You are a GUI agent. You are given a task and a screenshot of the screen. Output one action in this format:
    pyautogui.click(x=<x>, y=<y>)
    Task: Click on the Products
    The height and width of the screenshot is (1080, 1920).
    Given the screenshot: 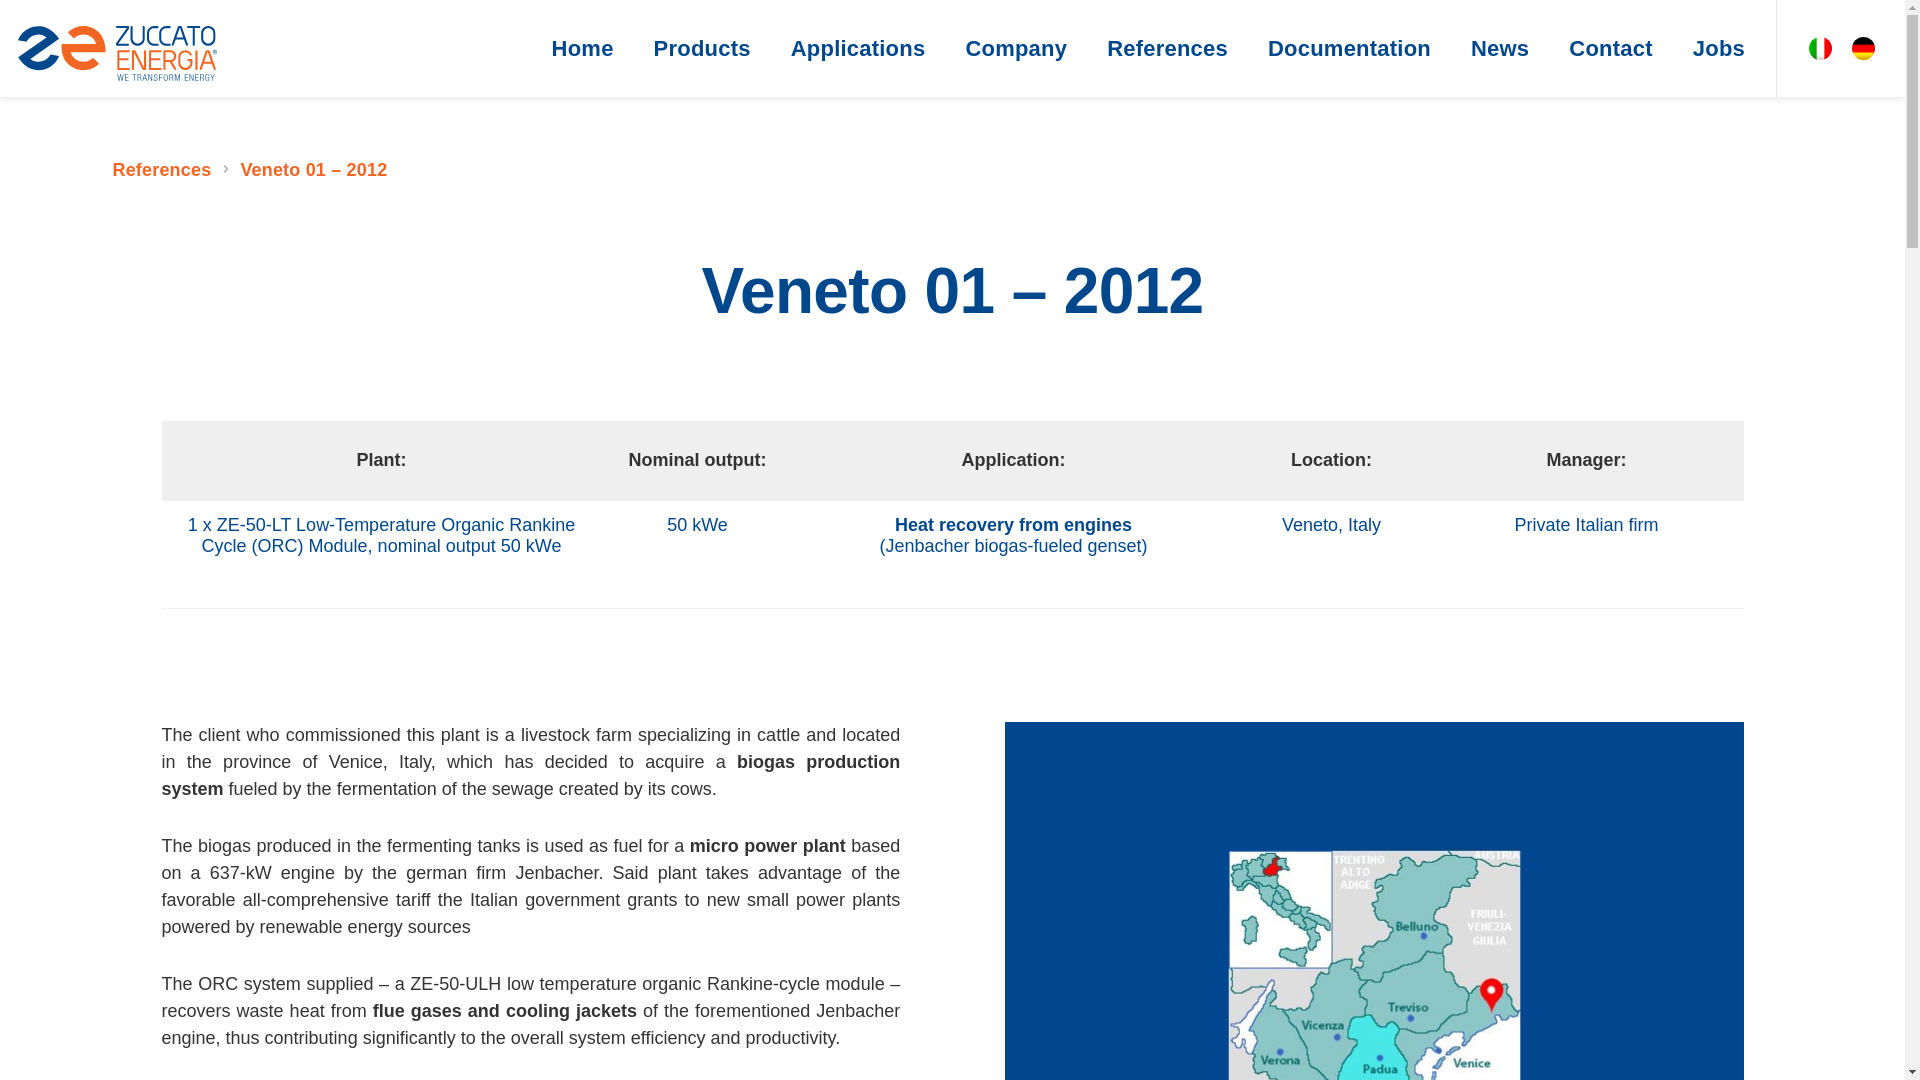 What is the action you would take?
    pyautogui.click(x=702, y=48)
    